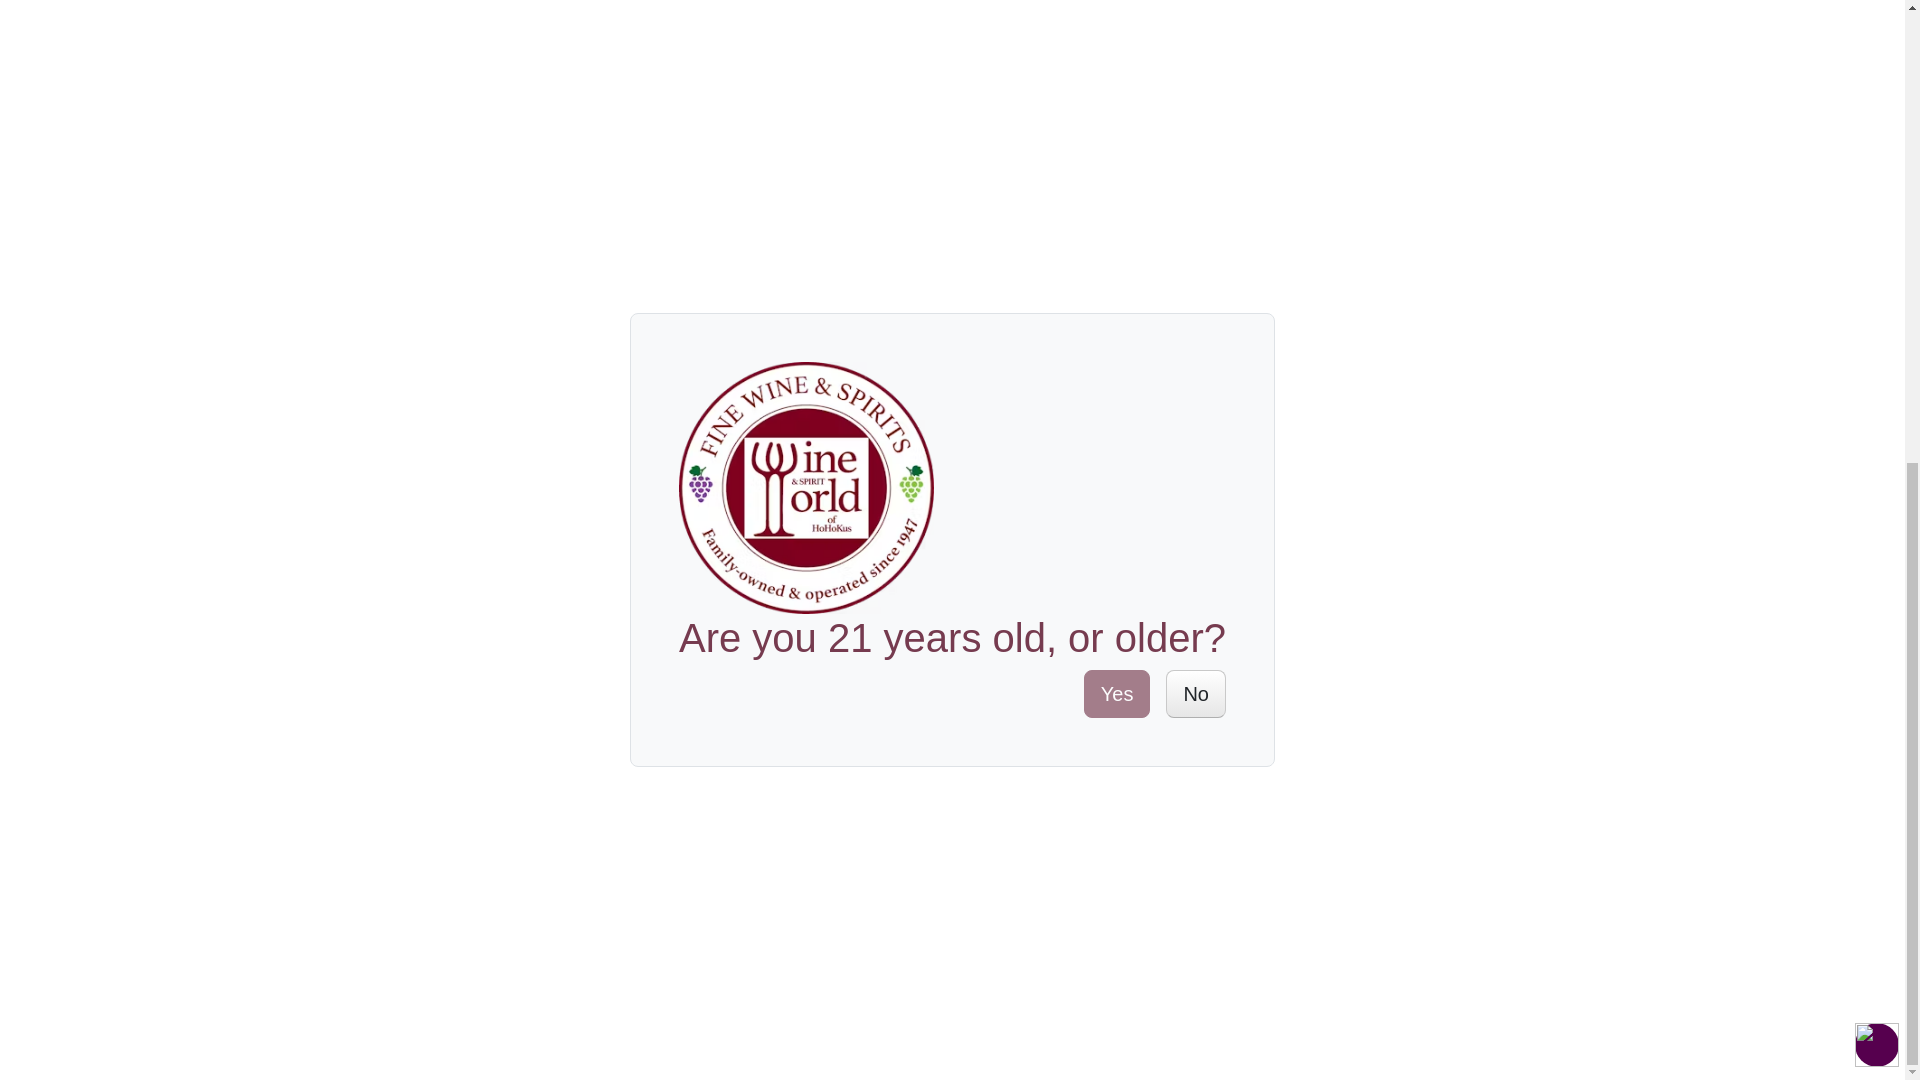 The image size is (1920, 1080). What do you see at coordinates (790, 484) in the screenshot?
I see `Buy` at bounding box center [790, 484].